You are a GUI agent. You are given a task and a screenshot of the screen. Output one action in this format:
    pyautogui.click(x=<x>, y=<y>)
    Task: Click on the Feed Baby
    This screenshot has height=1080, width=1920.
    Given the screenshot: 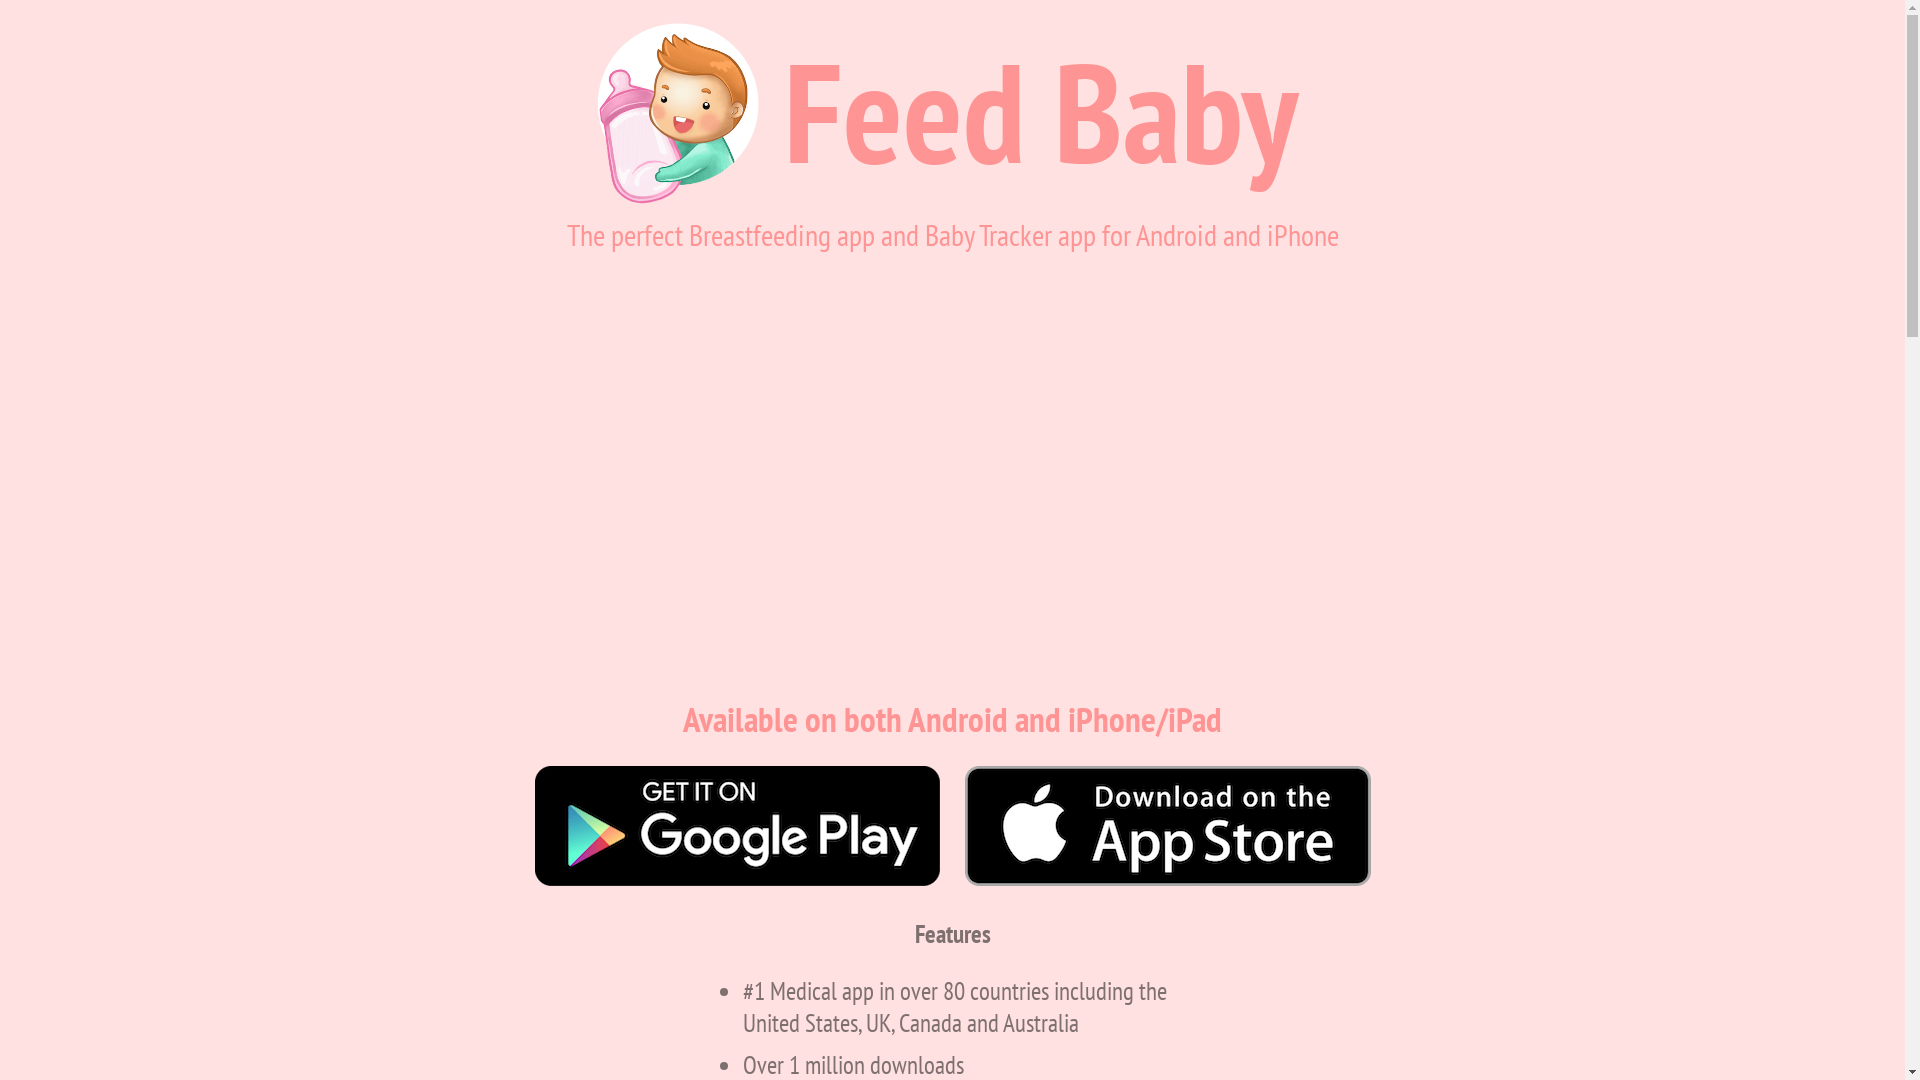 What is the action you would take?
    pyautogui.click(x=1041, y=111)
    